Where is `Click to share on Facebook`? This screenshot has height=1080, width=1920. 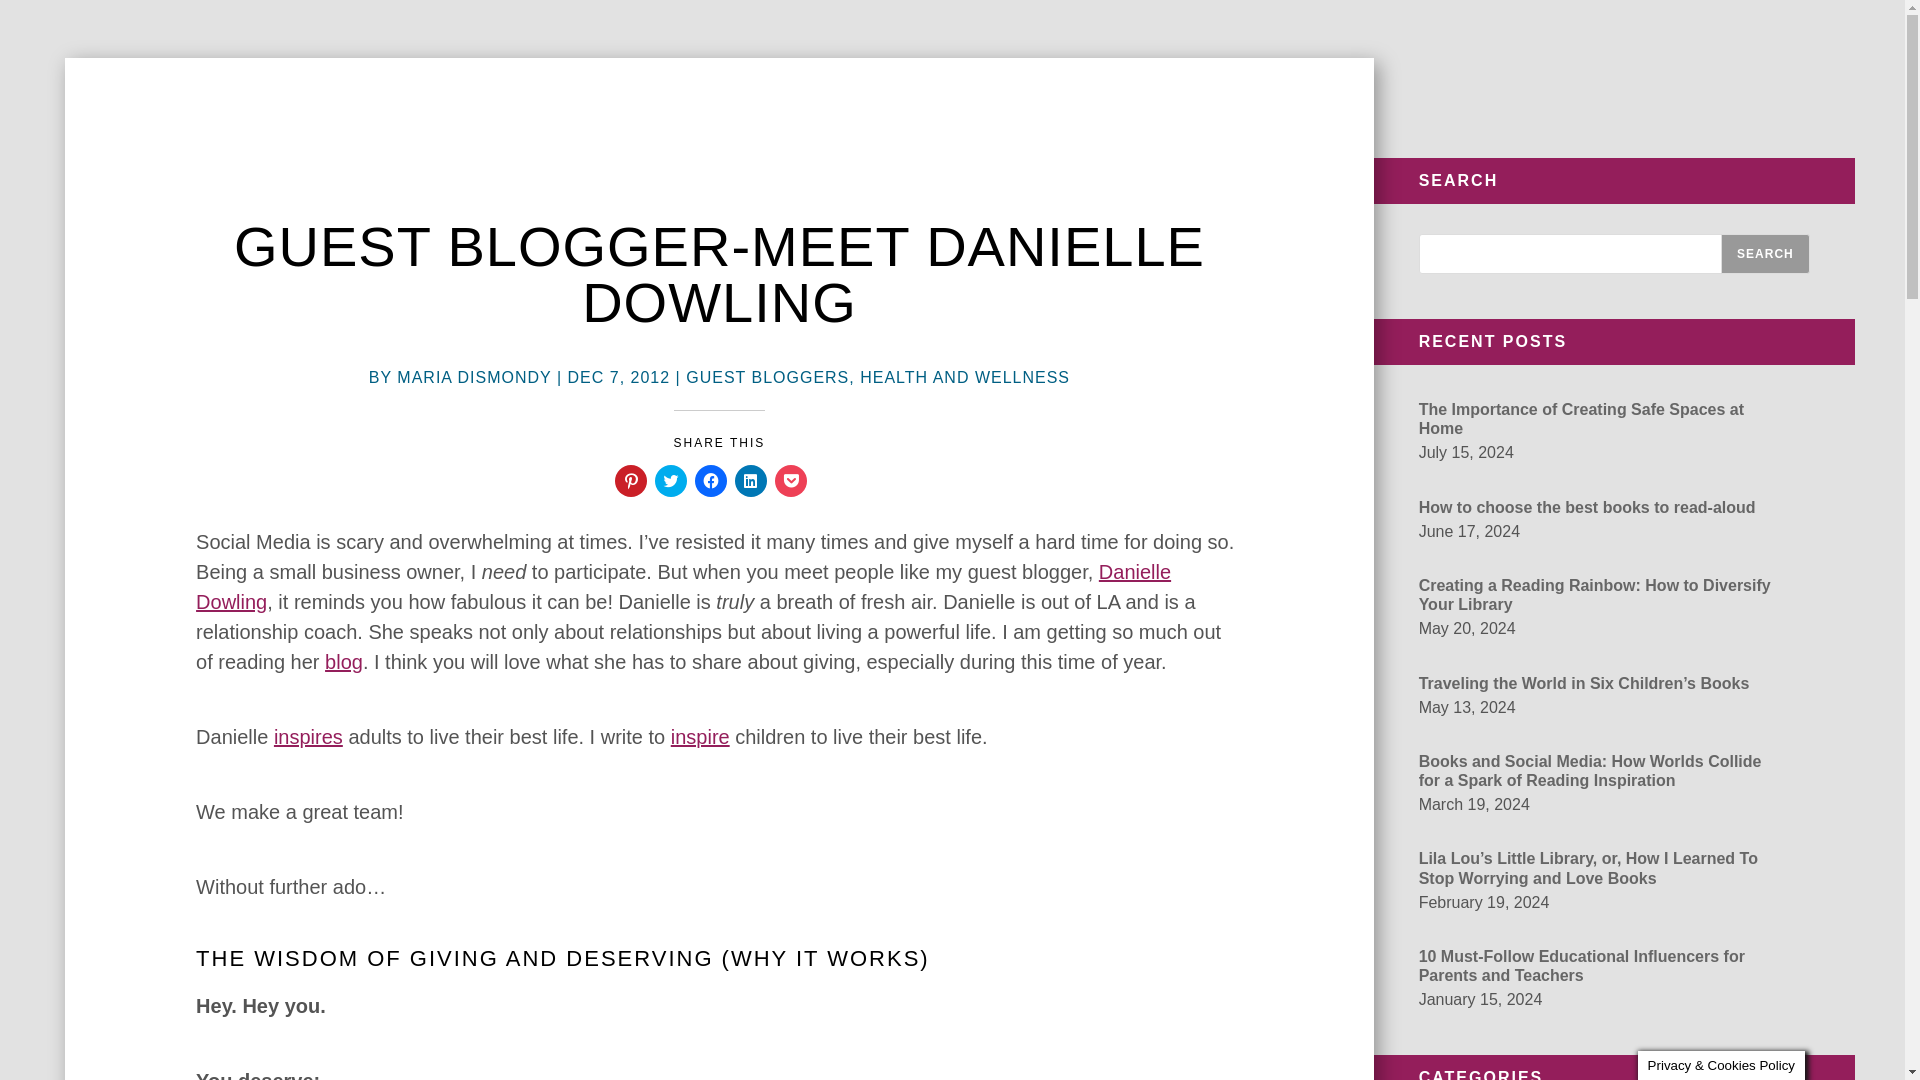 Click to share on Facebook is located at coordinates (711, 480).